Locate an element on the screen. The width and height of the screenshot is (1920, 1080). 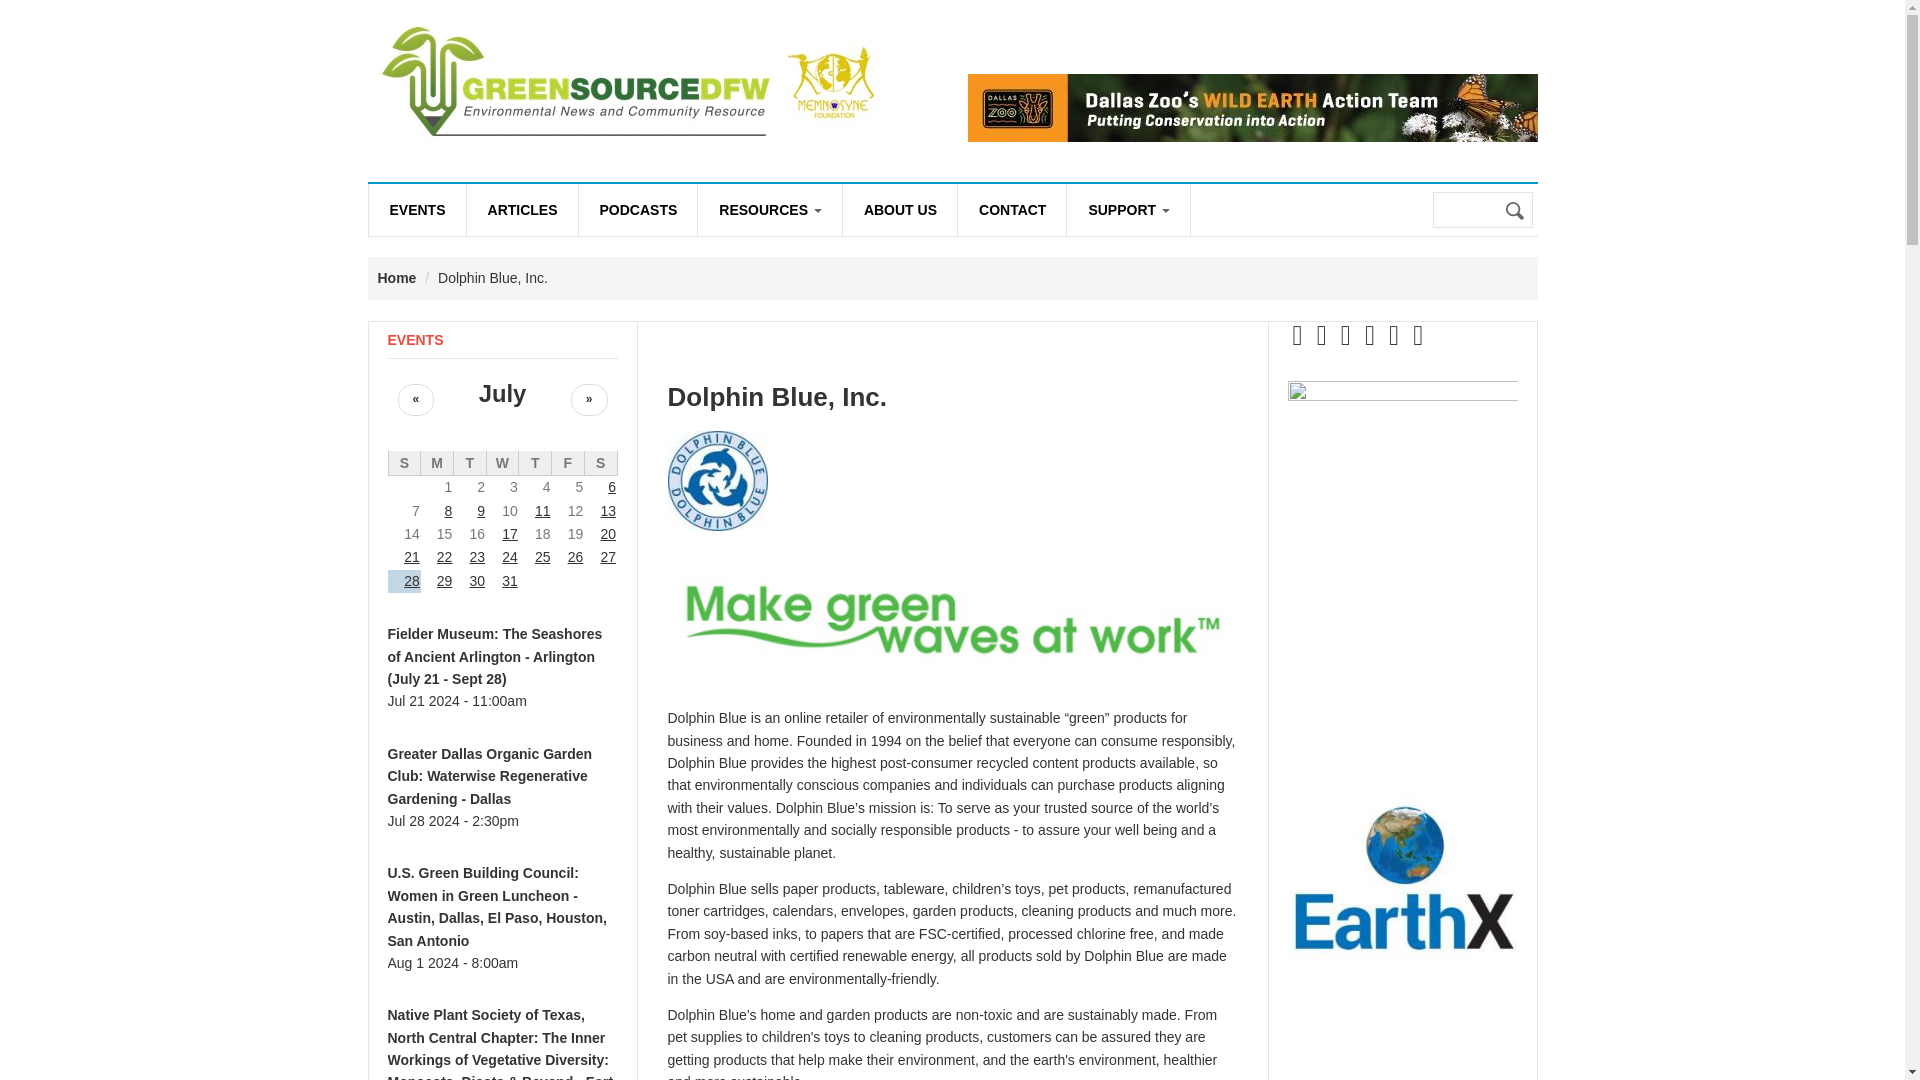
Navigate to next month is located at coordinates (589, 399).